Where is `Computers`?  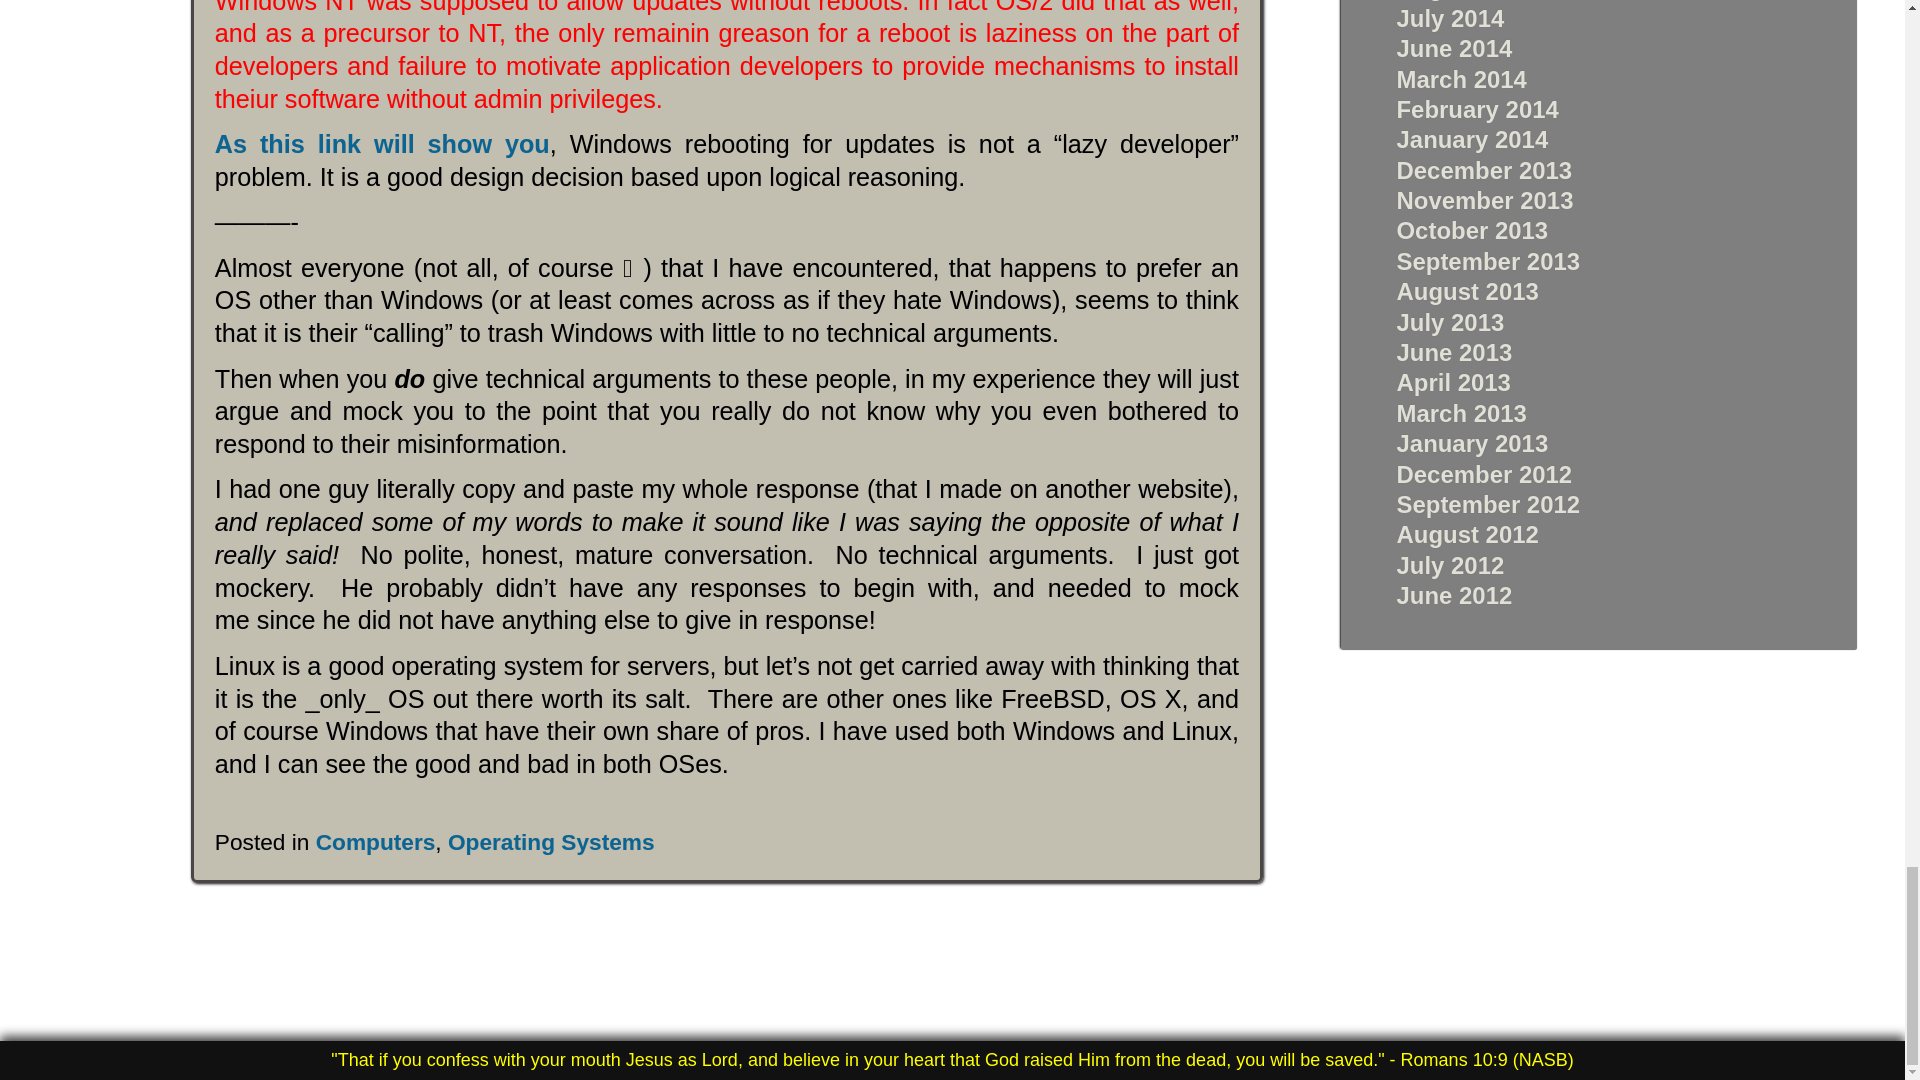 Computers is located at coordinates (376, 842).